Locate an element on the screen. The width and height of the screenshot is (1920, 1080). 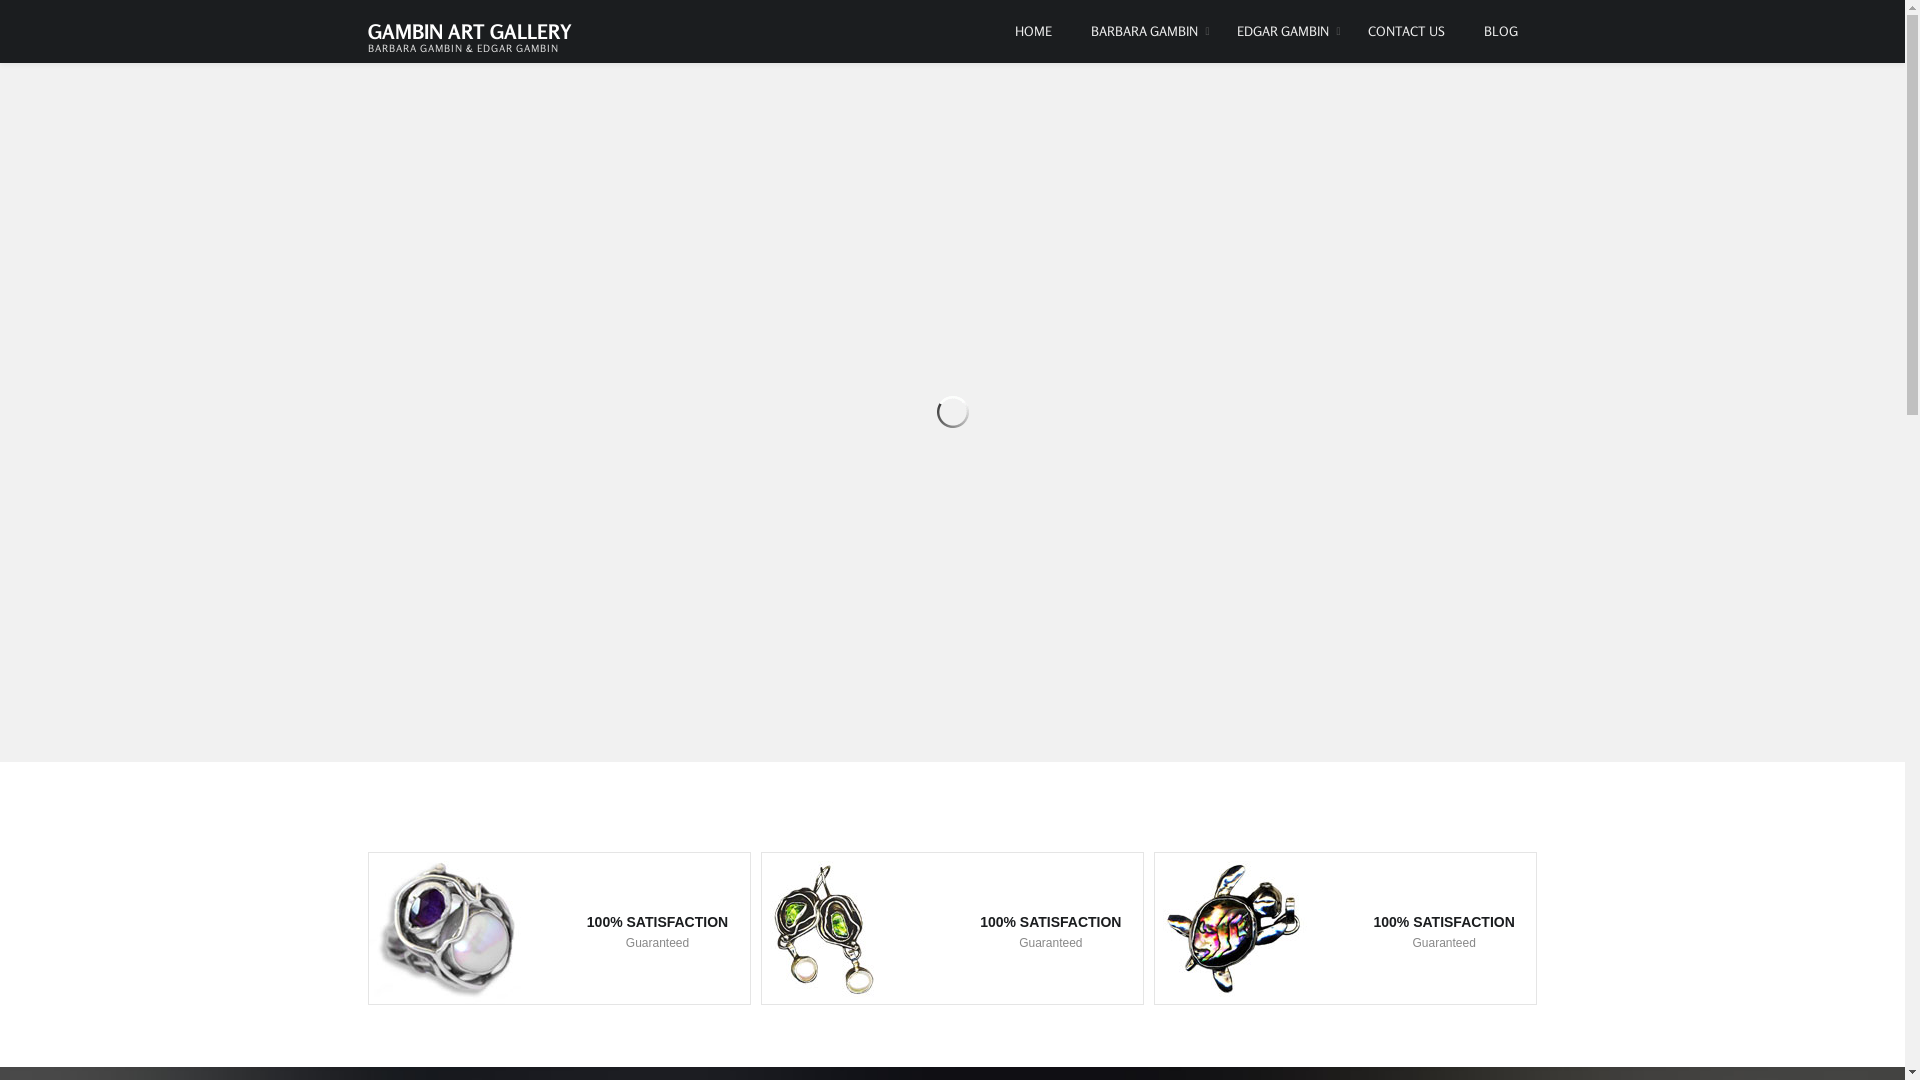
GAMBIN ART GALLERY
BARBARA GAMBIN & EDGAR GAMBIN is located at coordinates (470, 26).